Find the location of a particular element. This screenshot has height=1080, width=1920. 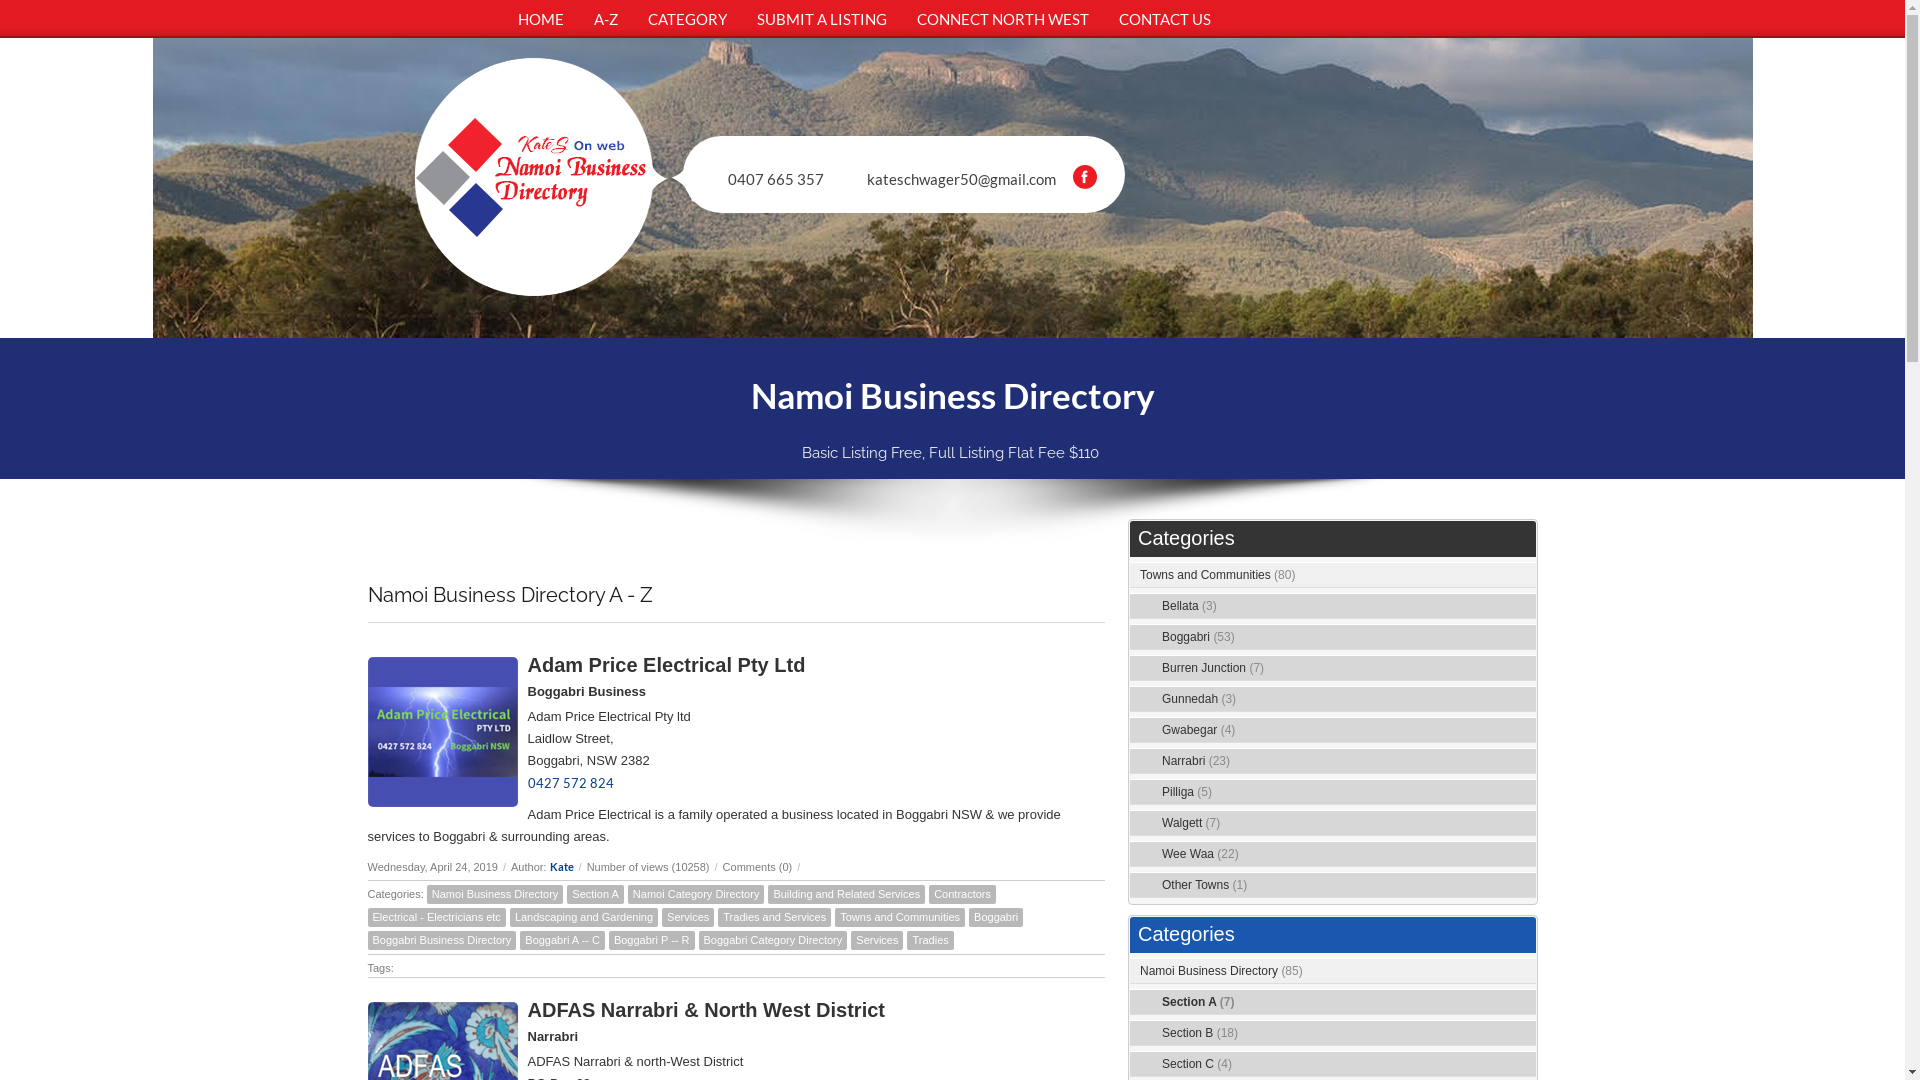

Section A is located at coordinates (595, 894).